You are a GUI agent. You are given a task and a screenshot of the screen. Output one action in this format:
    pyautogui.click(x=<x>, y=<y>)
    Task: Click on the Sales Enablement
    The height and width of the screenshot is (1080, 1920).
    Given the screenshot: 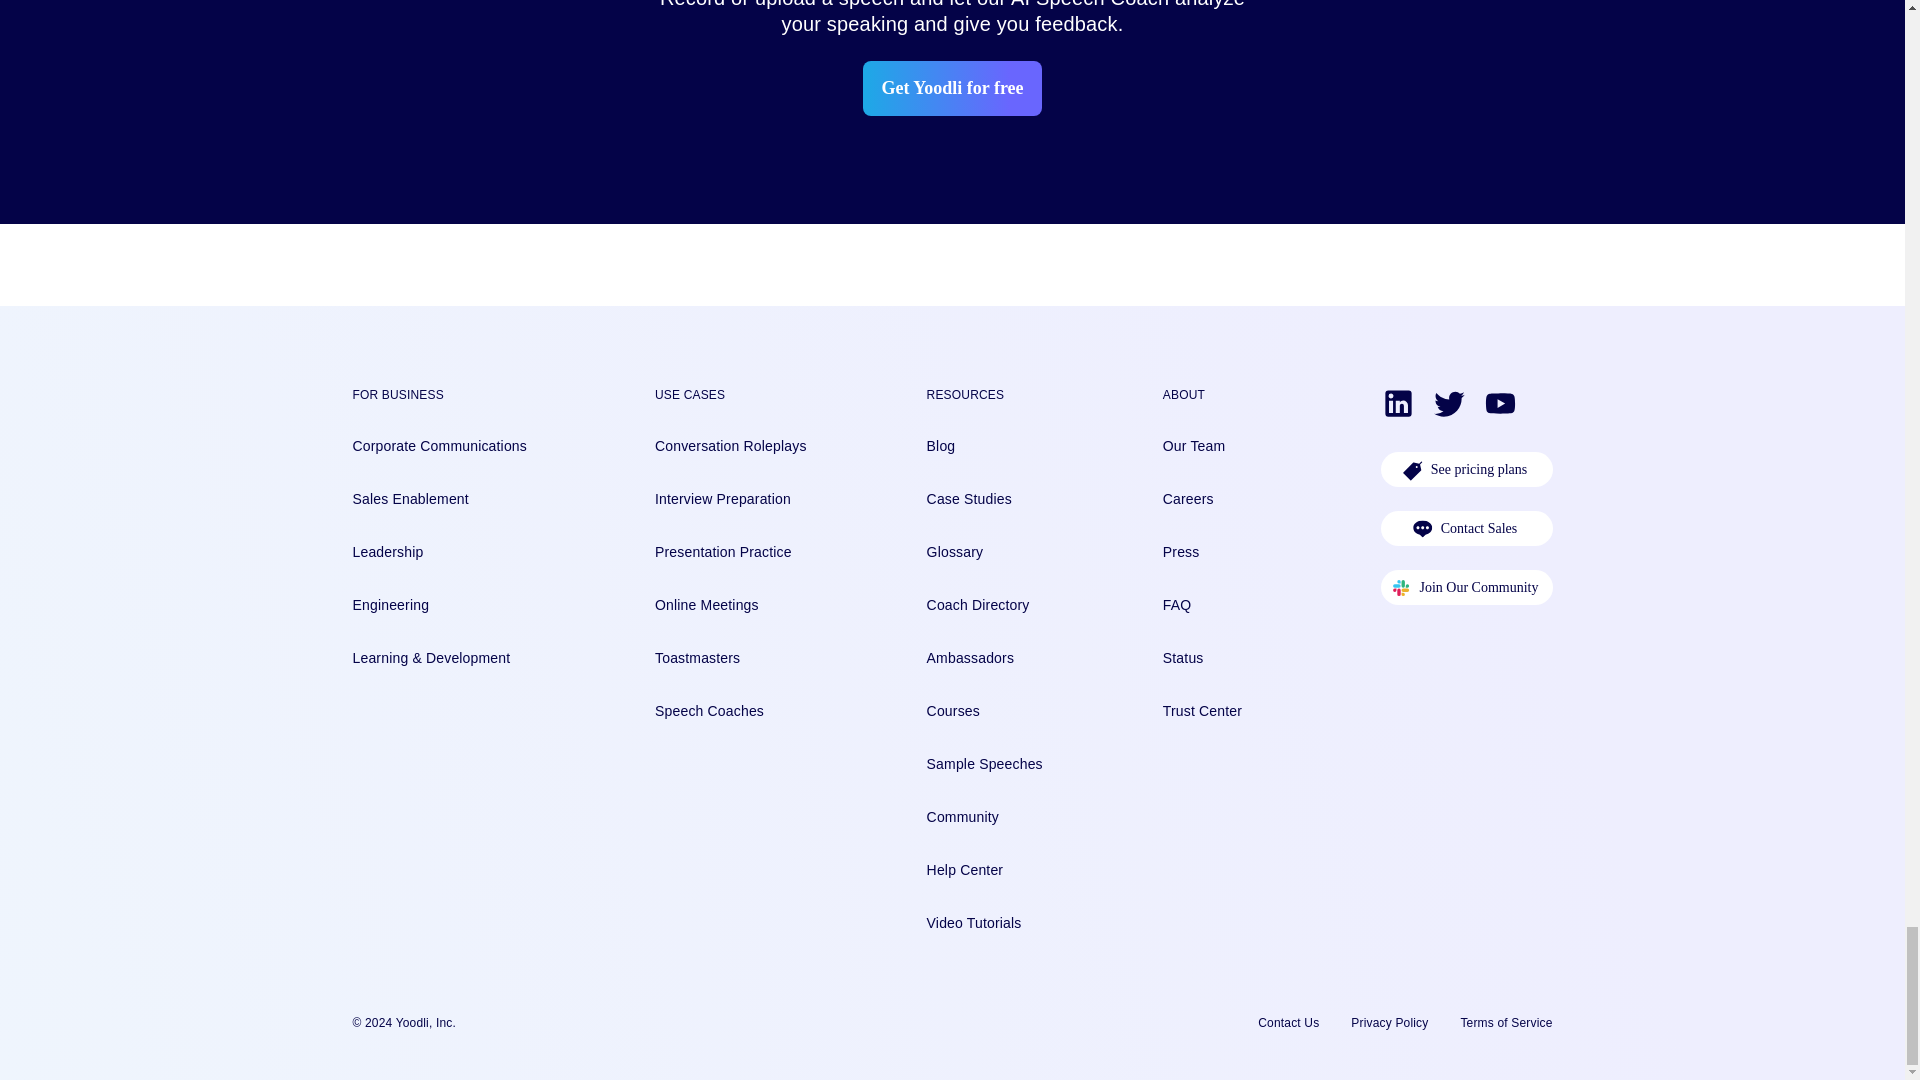 What is the action you would take?
    pyautogui.click(x=438, y=499)
    